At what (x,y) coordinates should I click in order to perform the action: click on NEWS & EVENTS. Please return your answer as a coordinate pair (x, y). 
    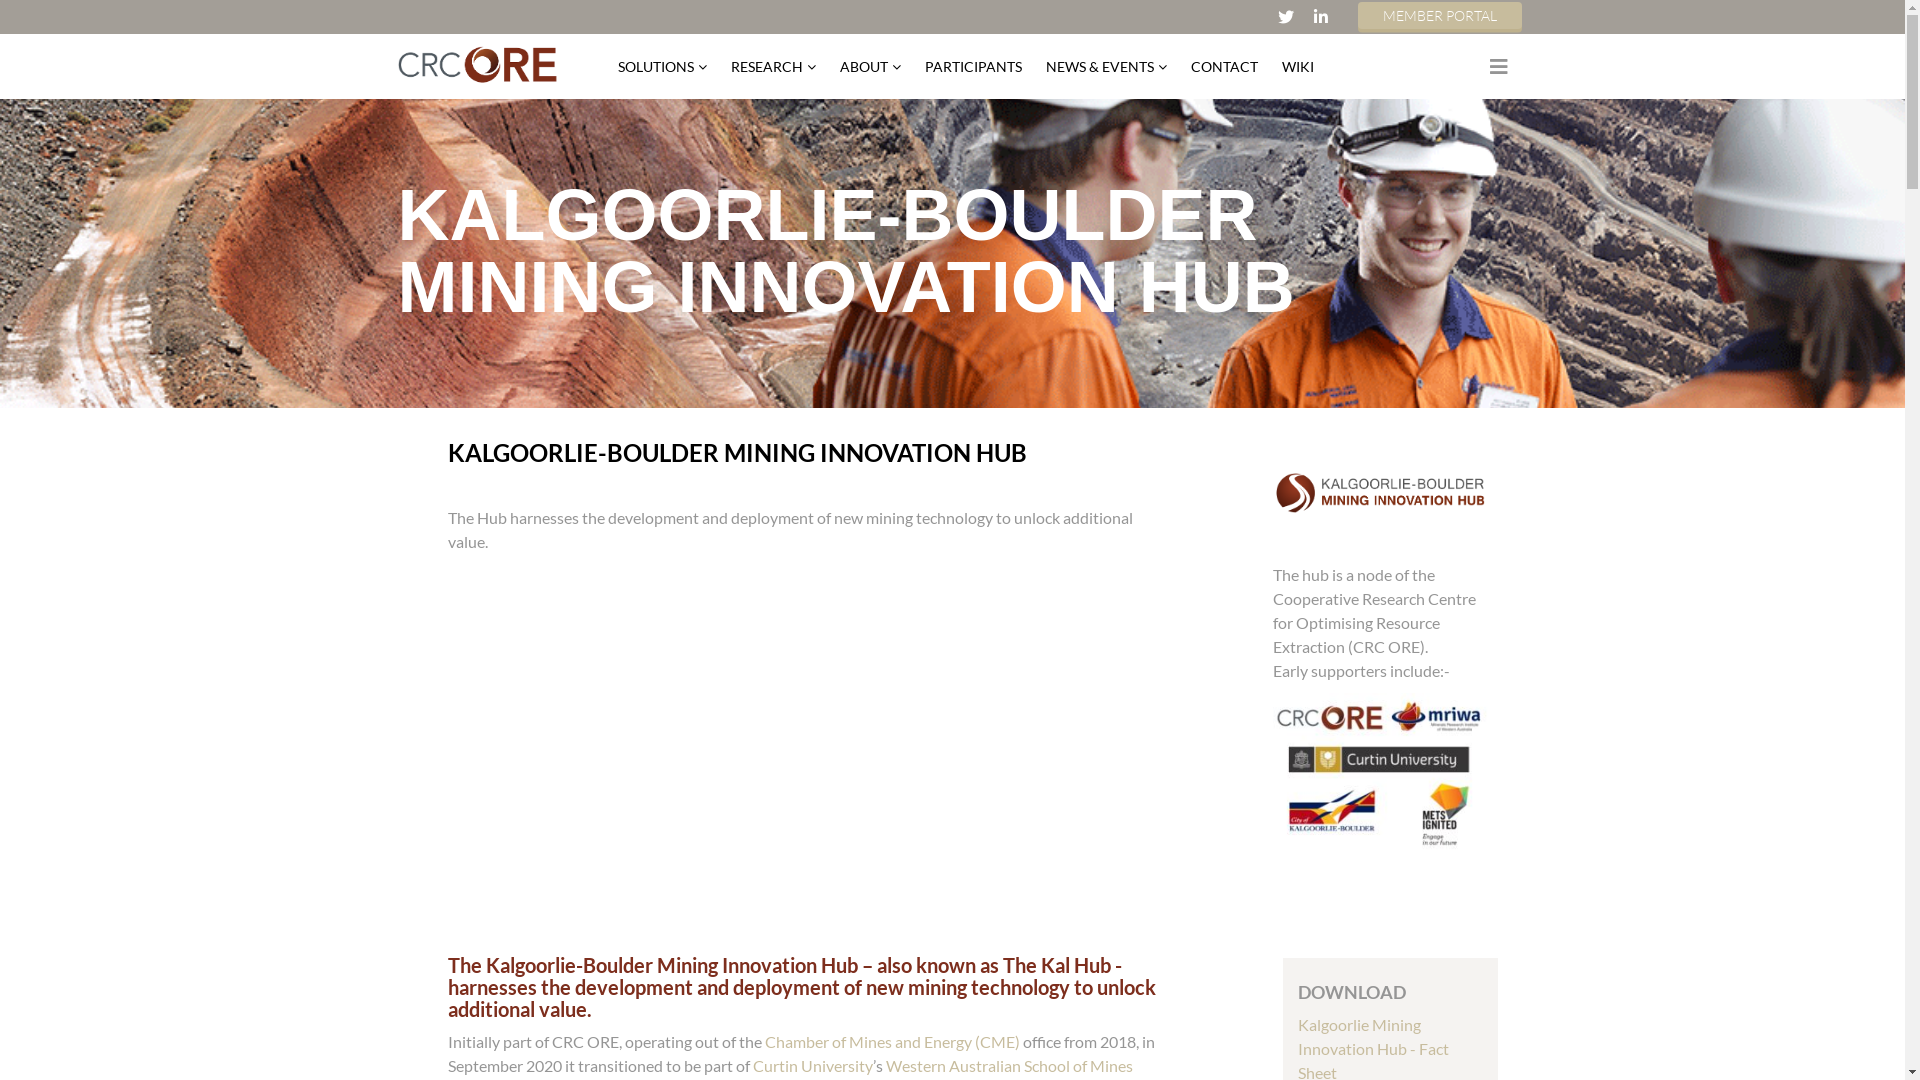
    Looking at the image, I should click on (1106, 66).